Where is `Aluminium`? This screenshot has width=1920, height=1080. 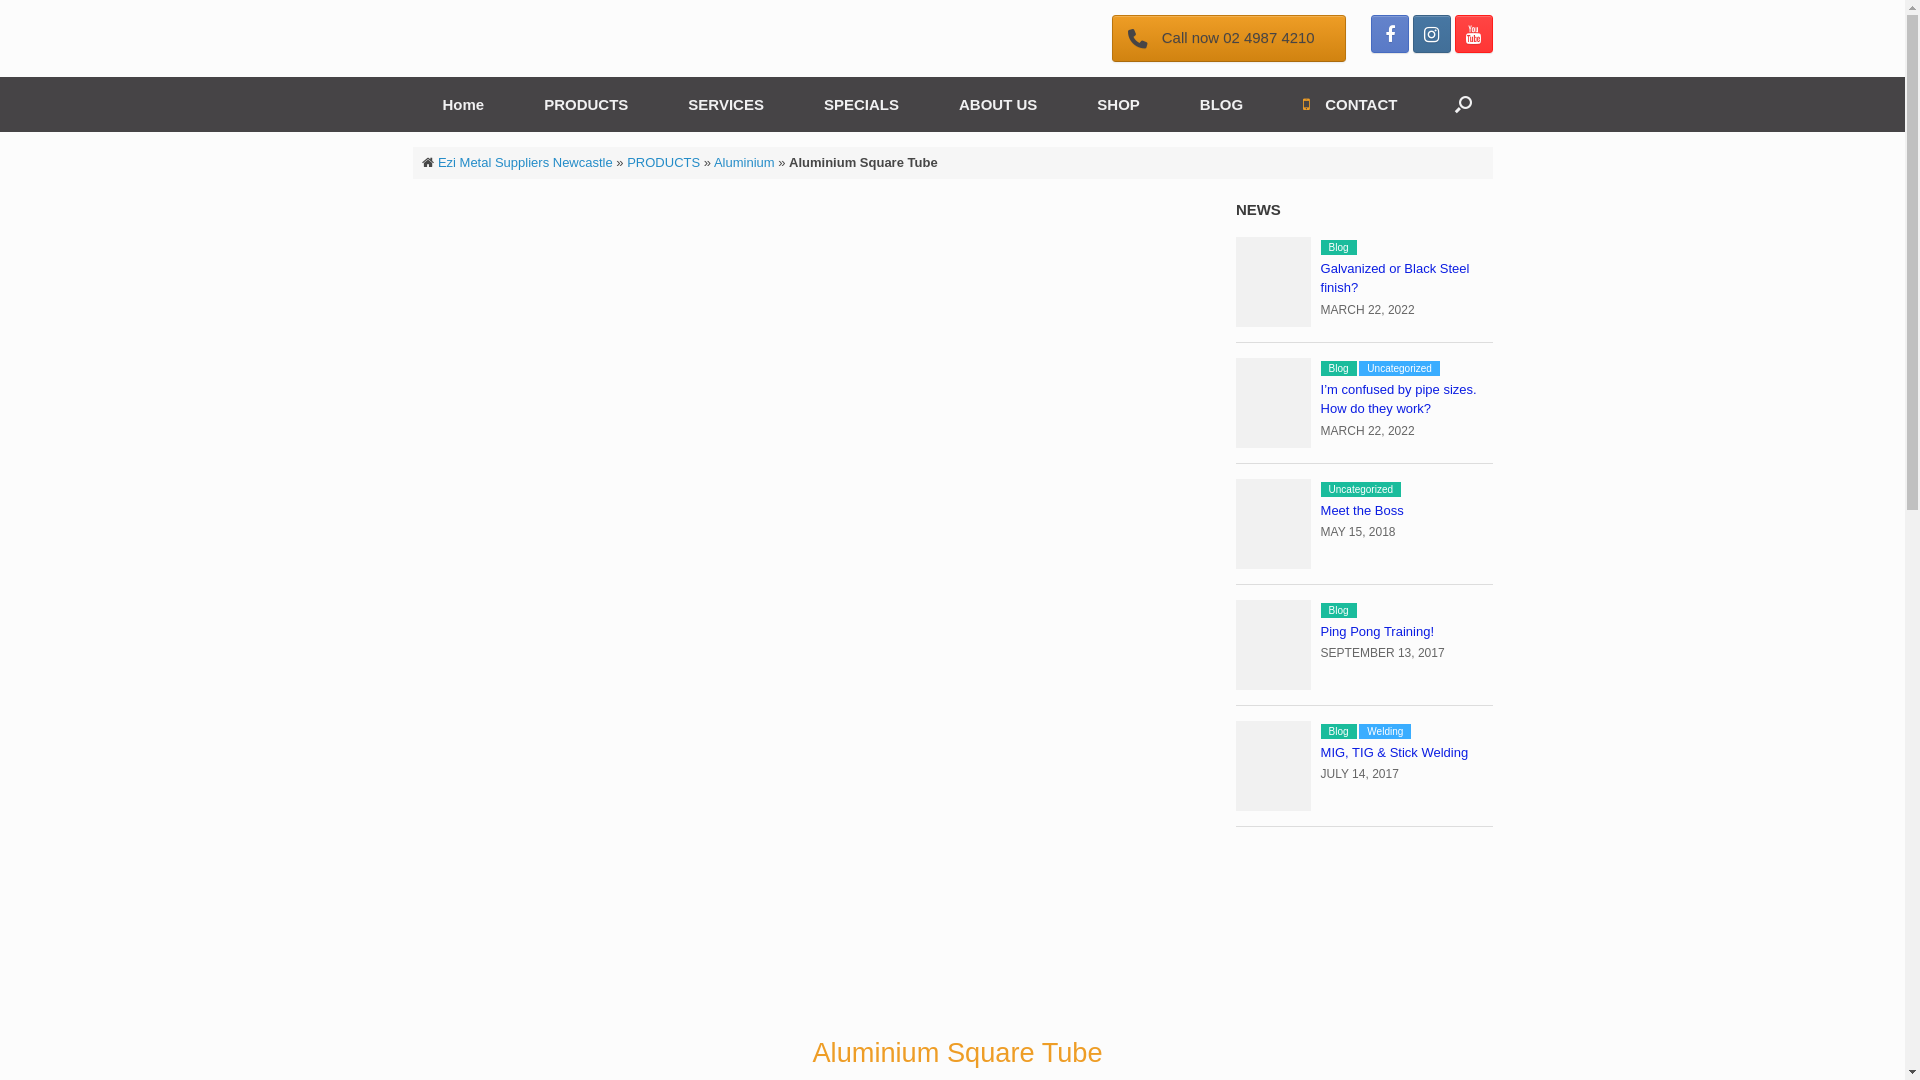 Aluminium is located at coordinates (744, 162).